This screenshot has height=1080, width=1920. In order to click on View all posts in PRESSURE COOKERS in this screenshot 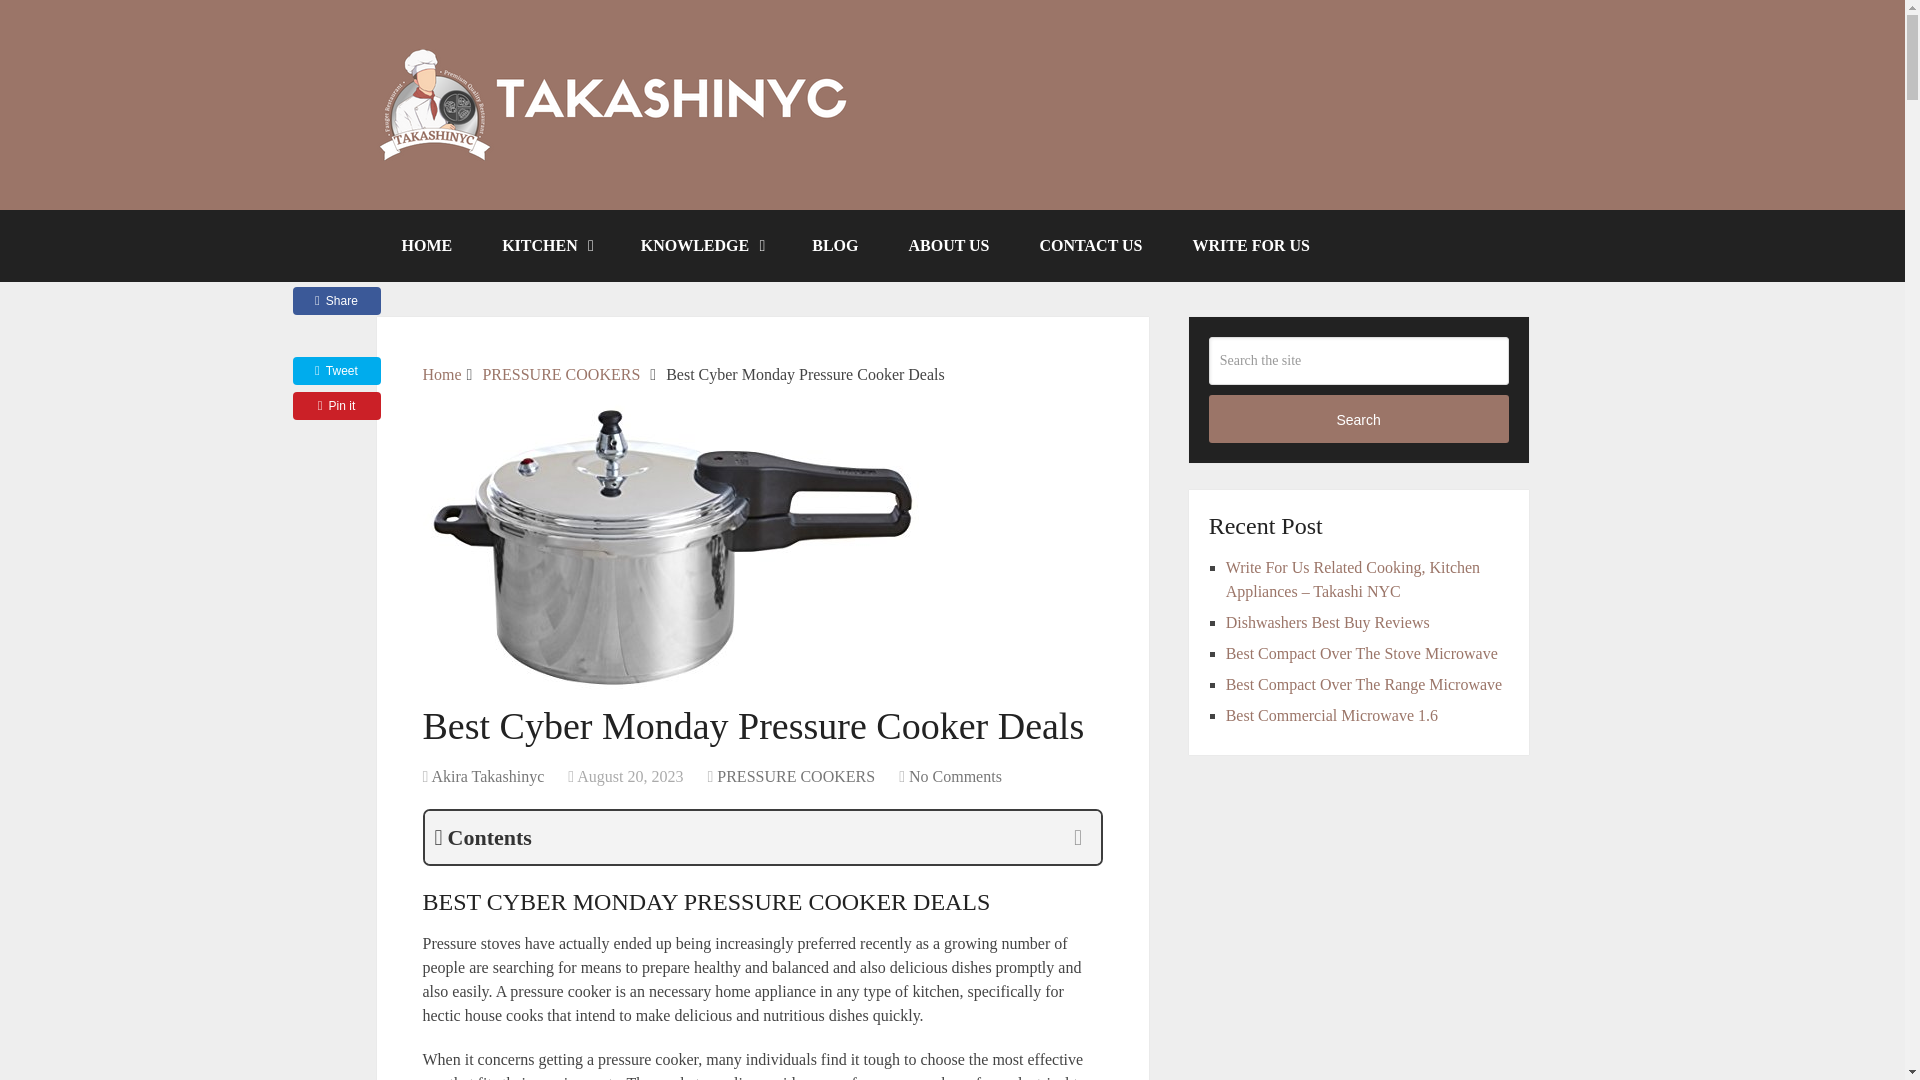, I will do `click(796, 776)`.